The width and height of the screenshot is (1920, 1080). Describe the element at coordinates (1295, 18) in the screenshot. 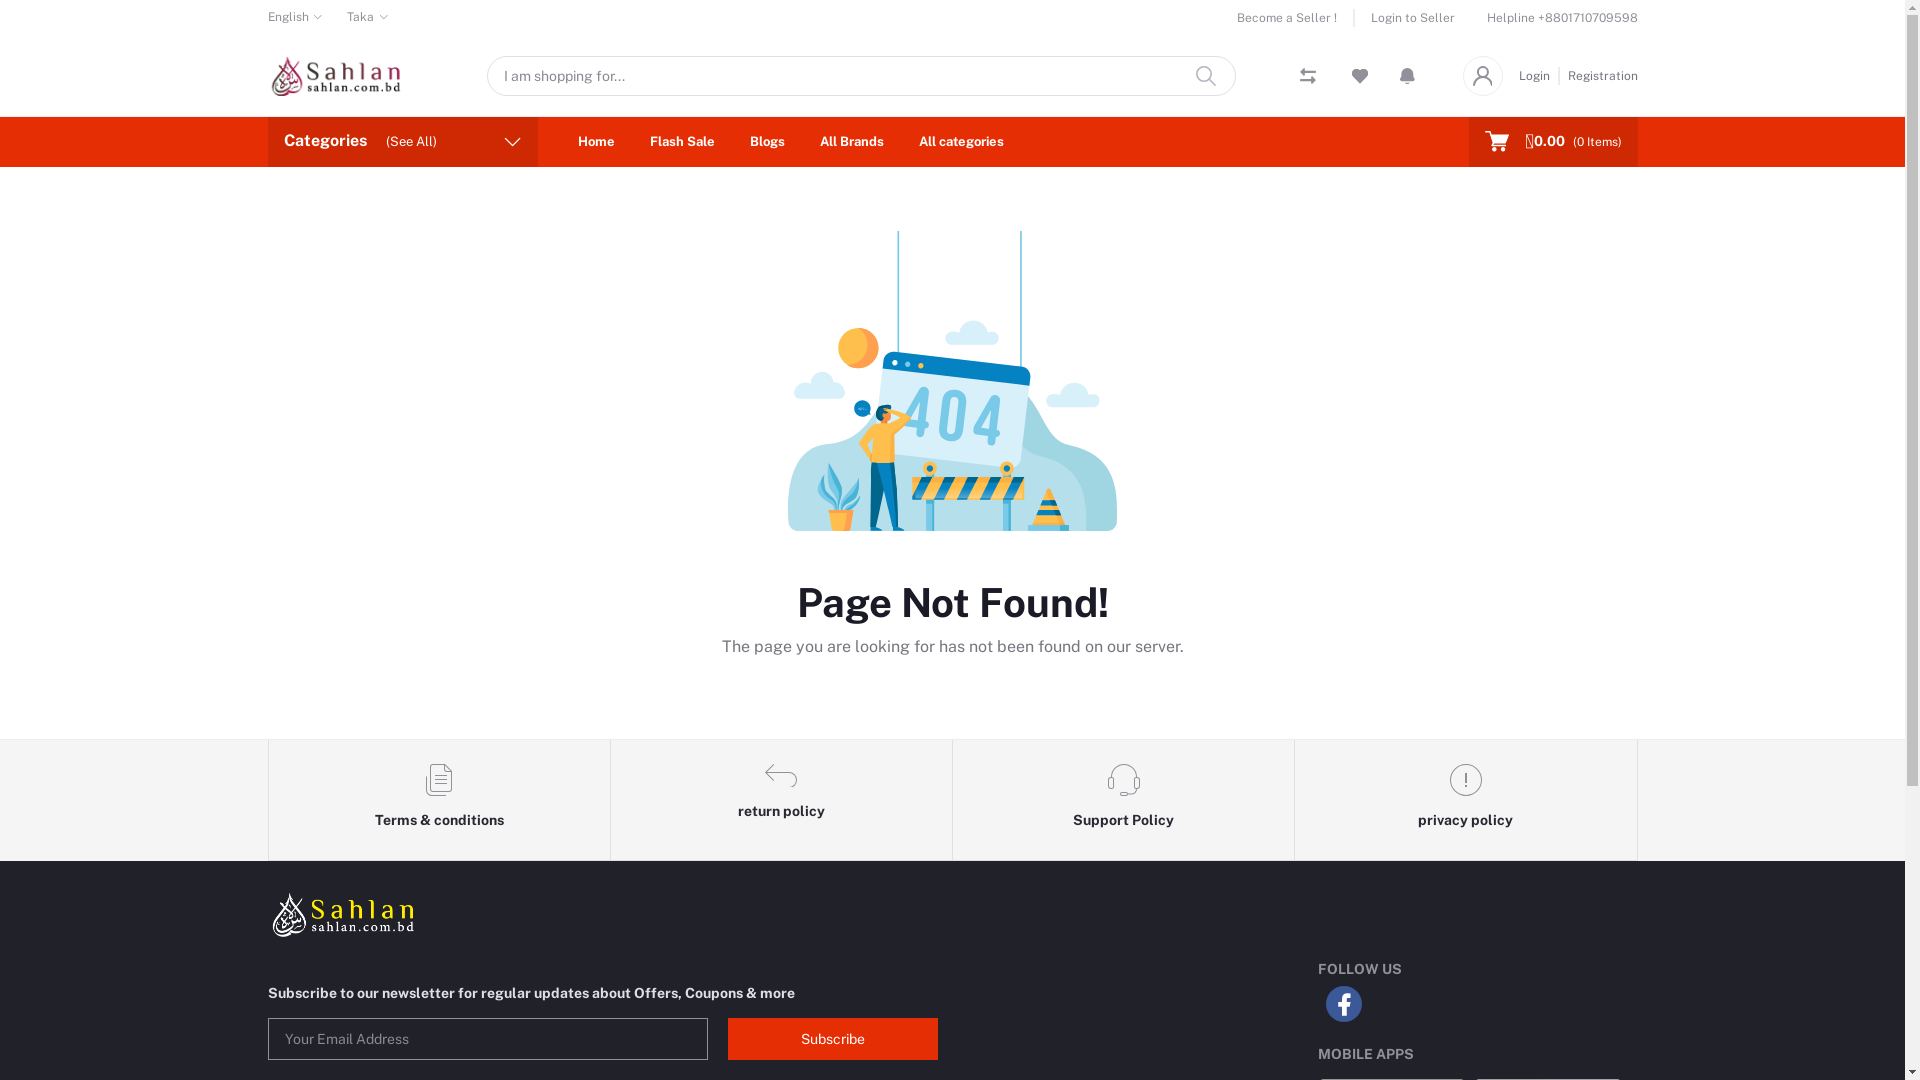

I see `Become a Seller !` at that location.